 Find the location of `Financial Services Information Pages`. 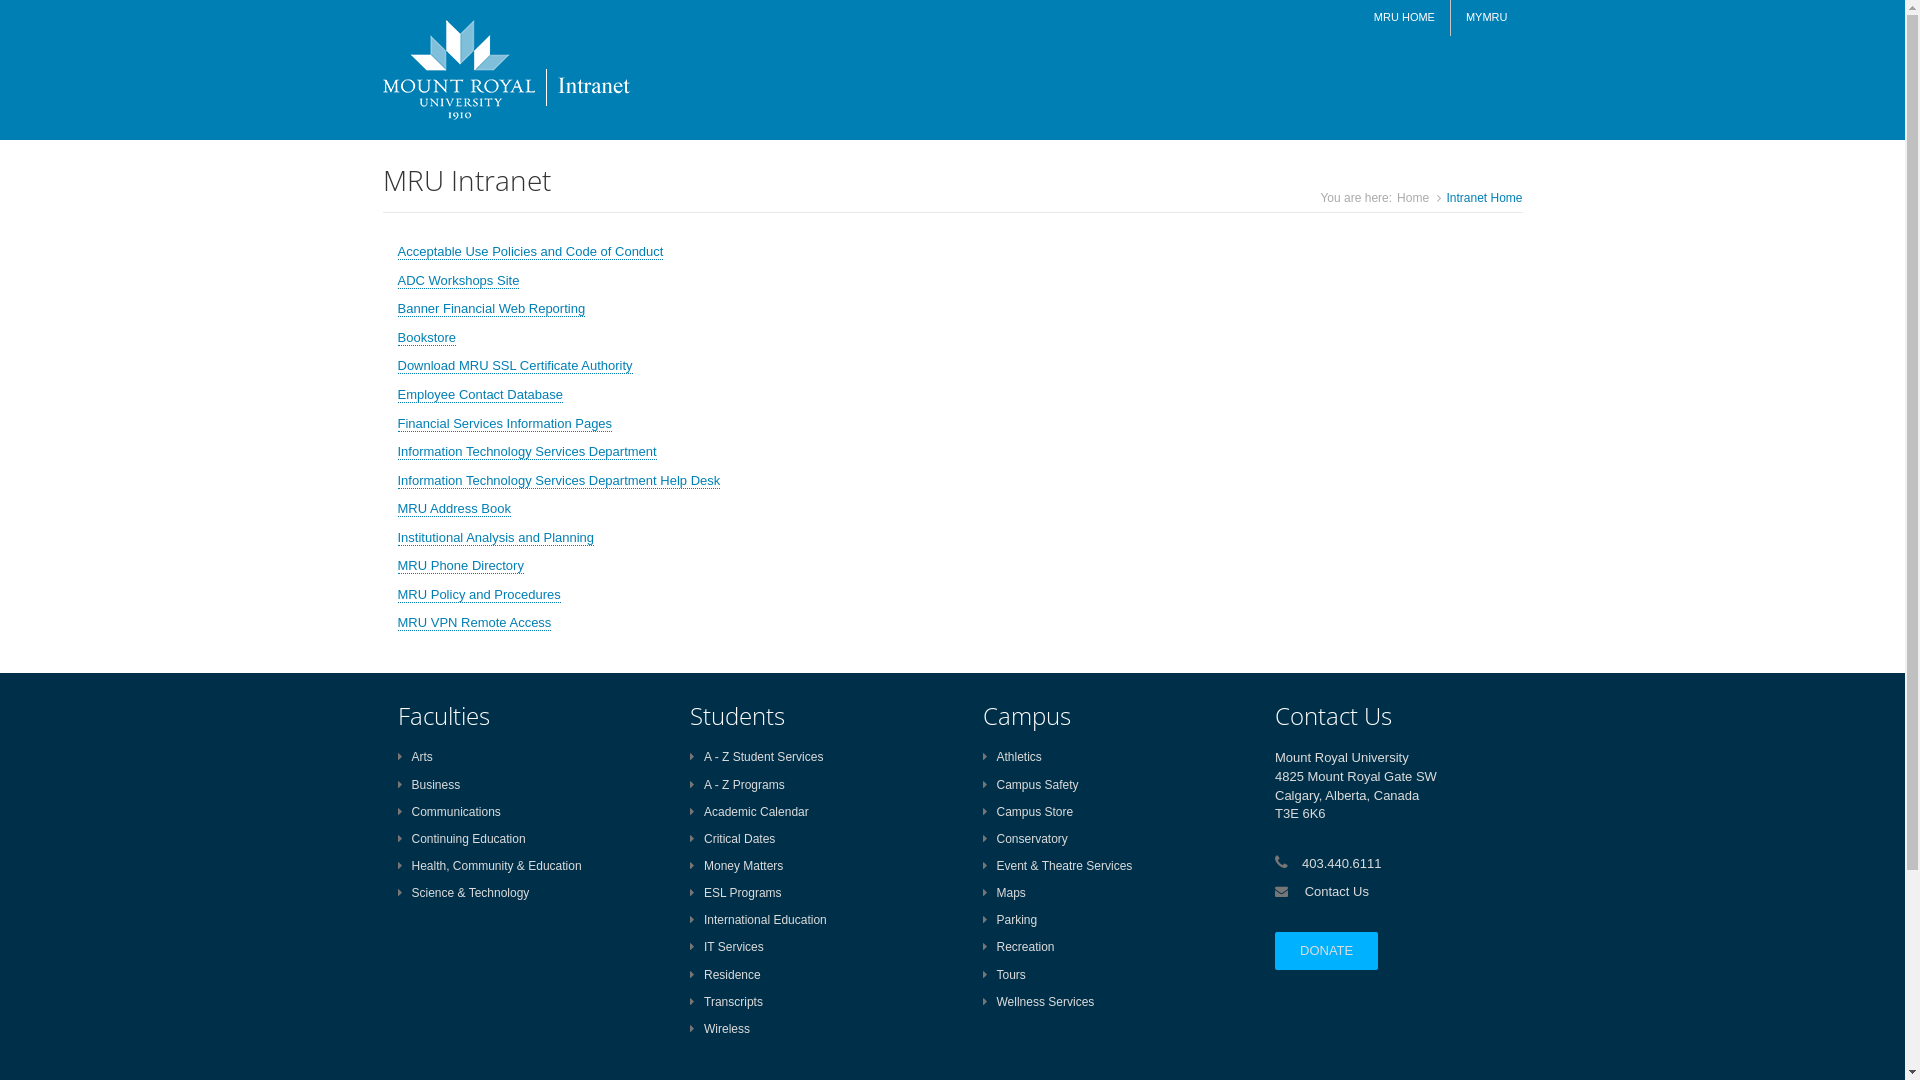

Financial Services Information Pages is located at coordinates (506, 424).